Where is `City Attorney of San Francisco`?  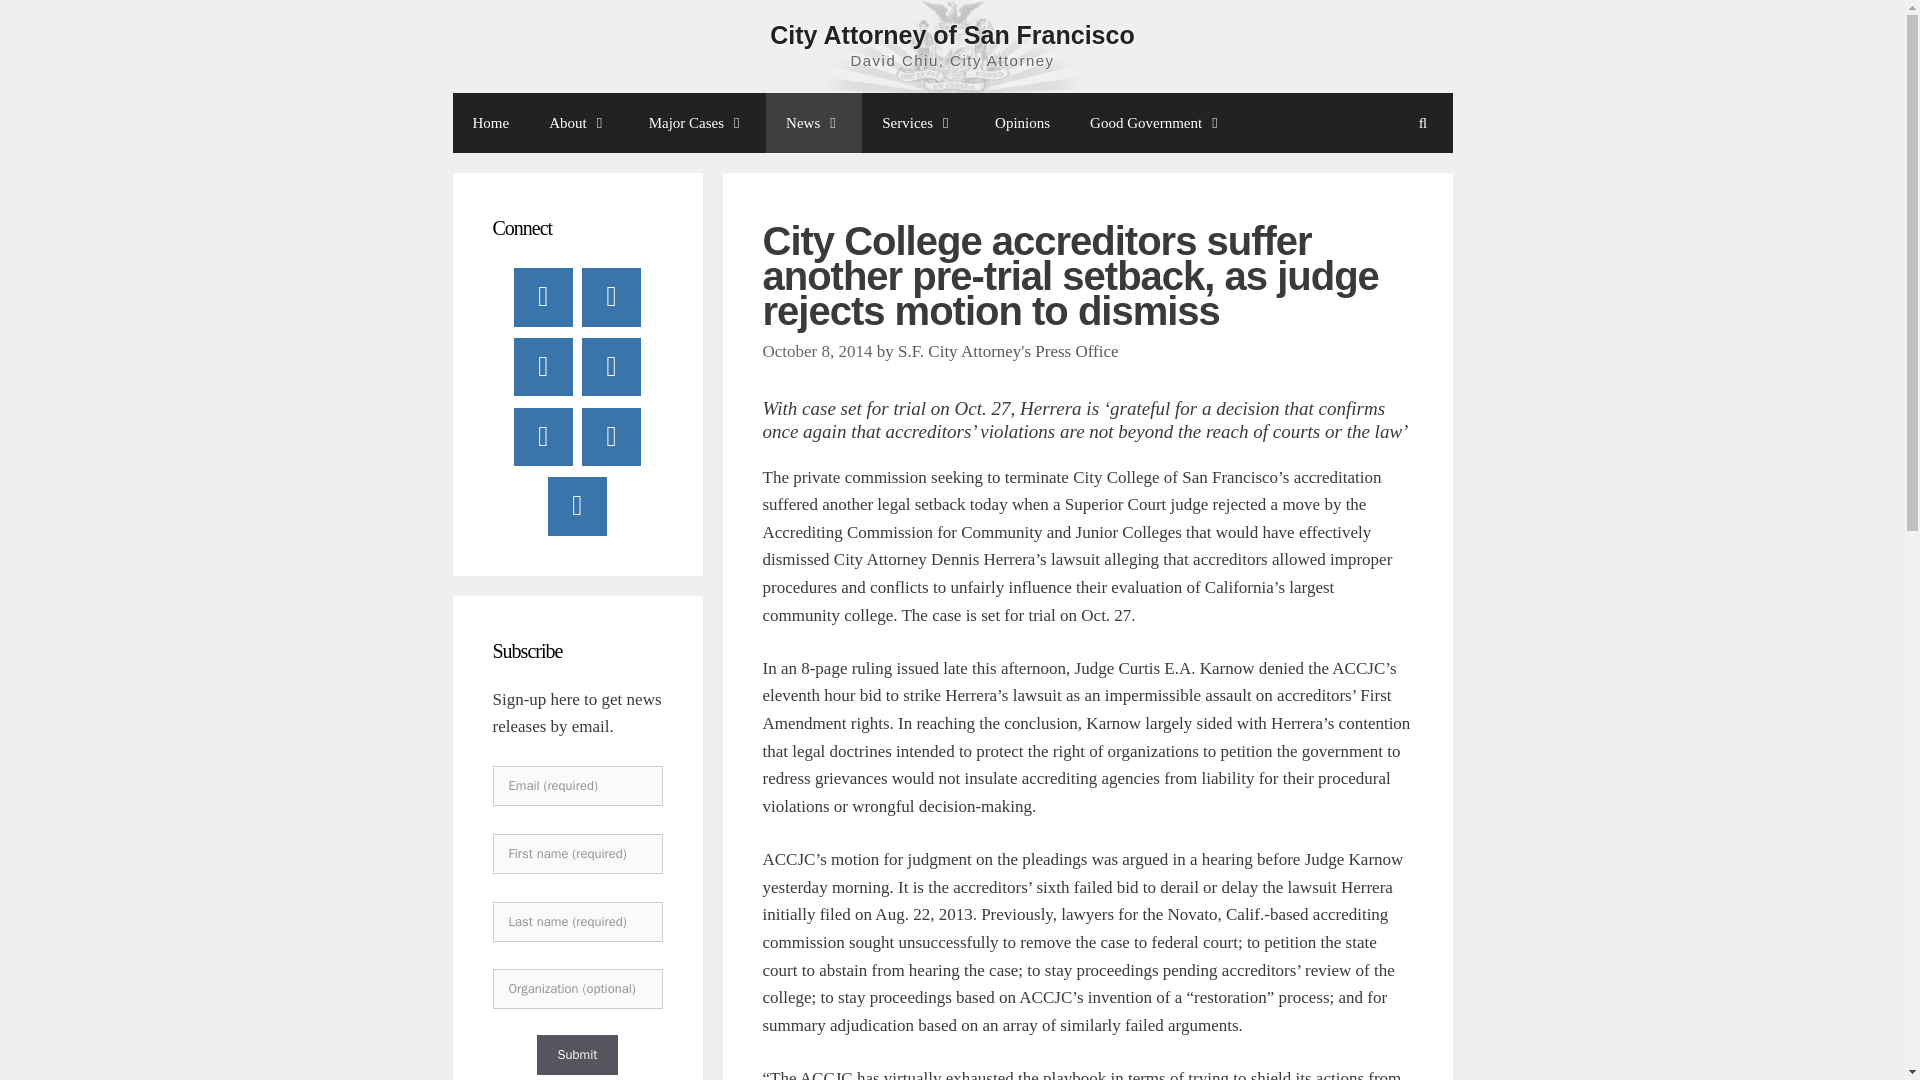 City Attorney of San Francisco is located at coordinates (952, 34).